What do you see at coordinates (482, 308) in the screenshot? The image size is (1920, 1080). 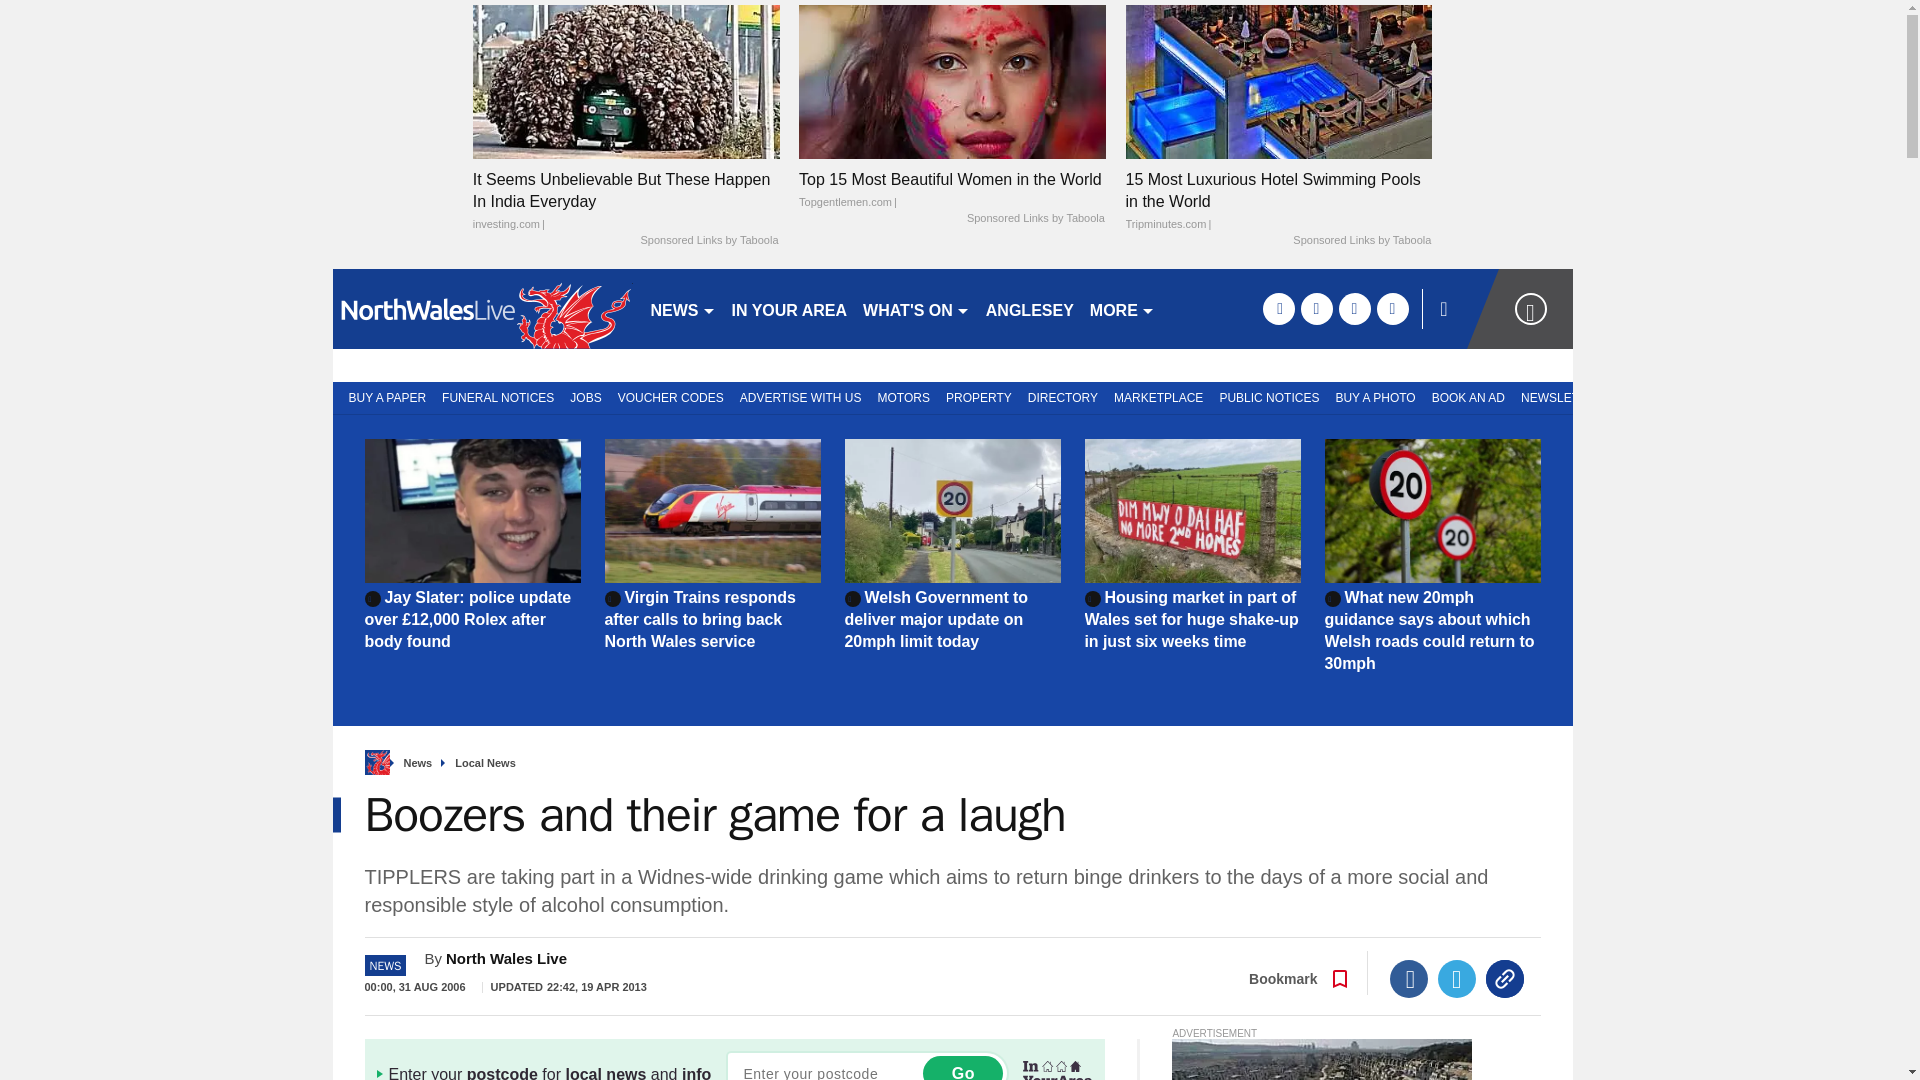 I see `northwales` at bounding box center [482, 308].